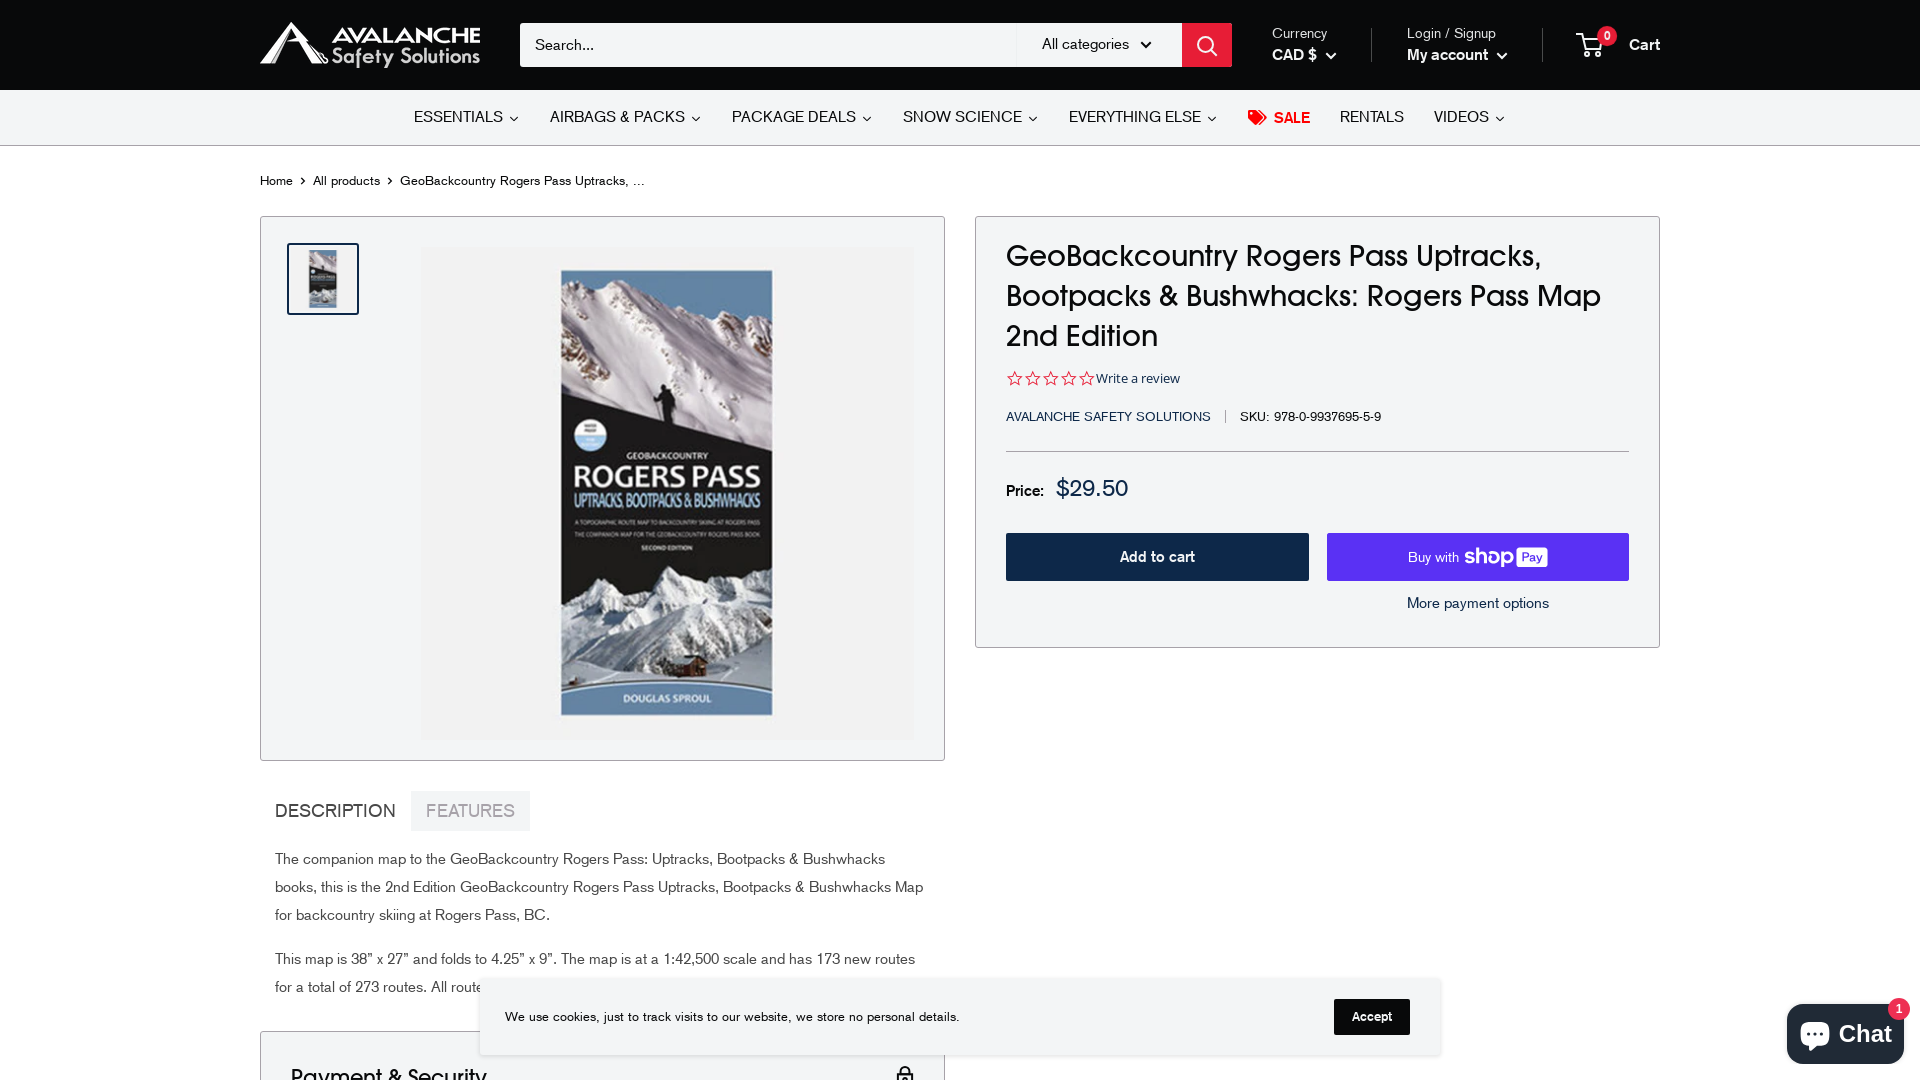  What do you see at coordinates (1478, 603) in the screenshot?
I see `More payment options` at bounding box center [1478, 603].